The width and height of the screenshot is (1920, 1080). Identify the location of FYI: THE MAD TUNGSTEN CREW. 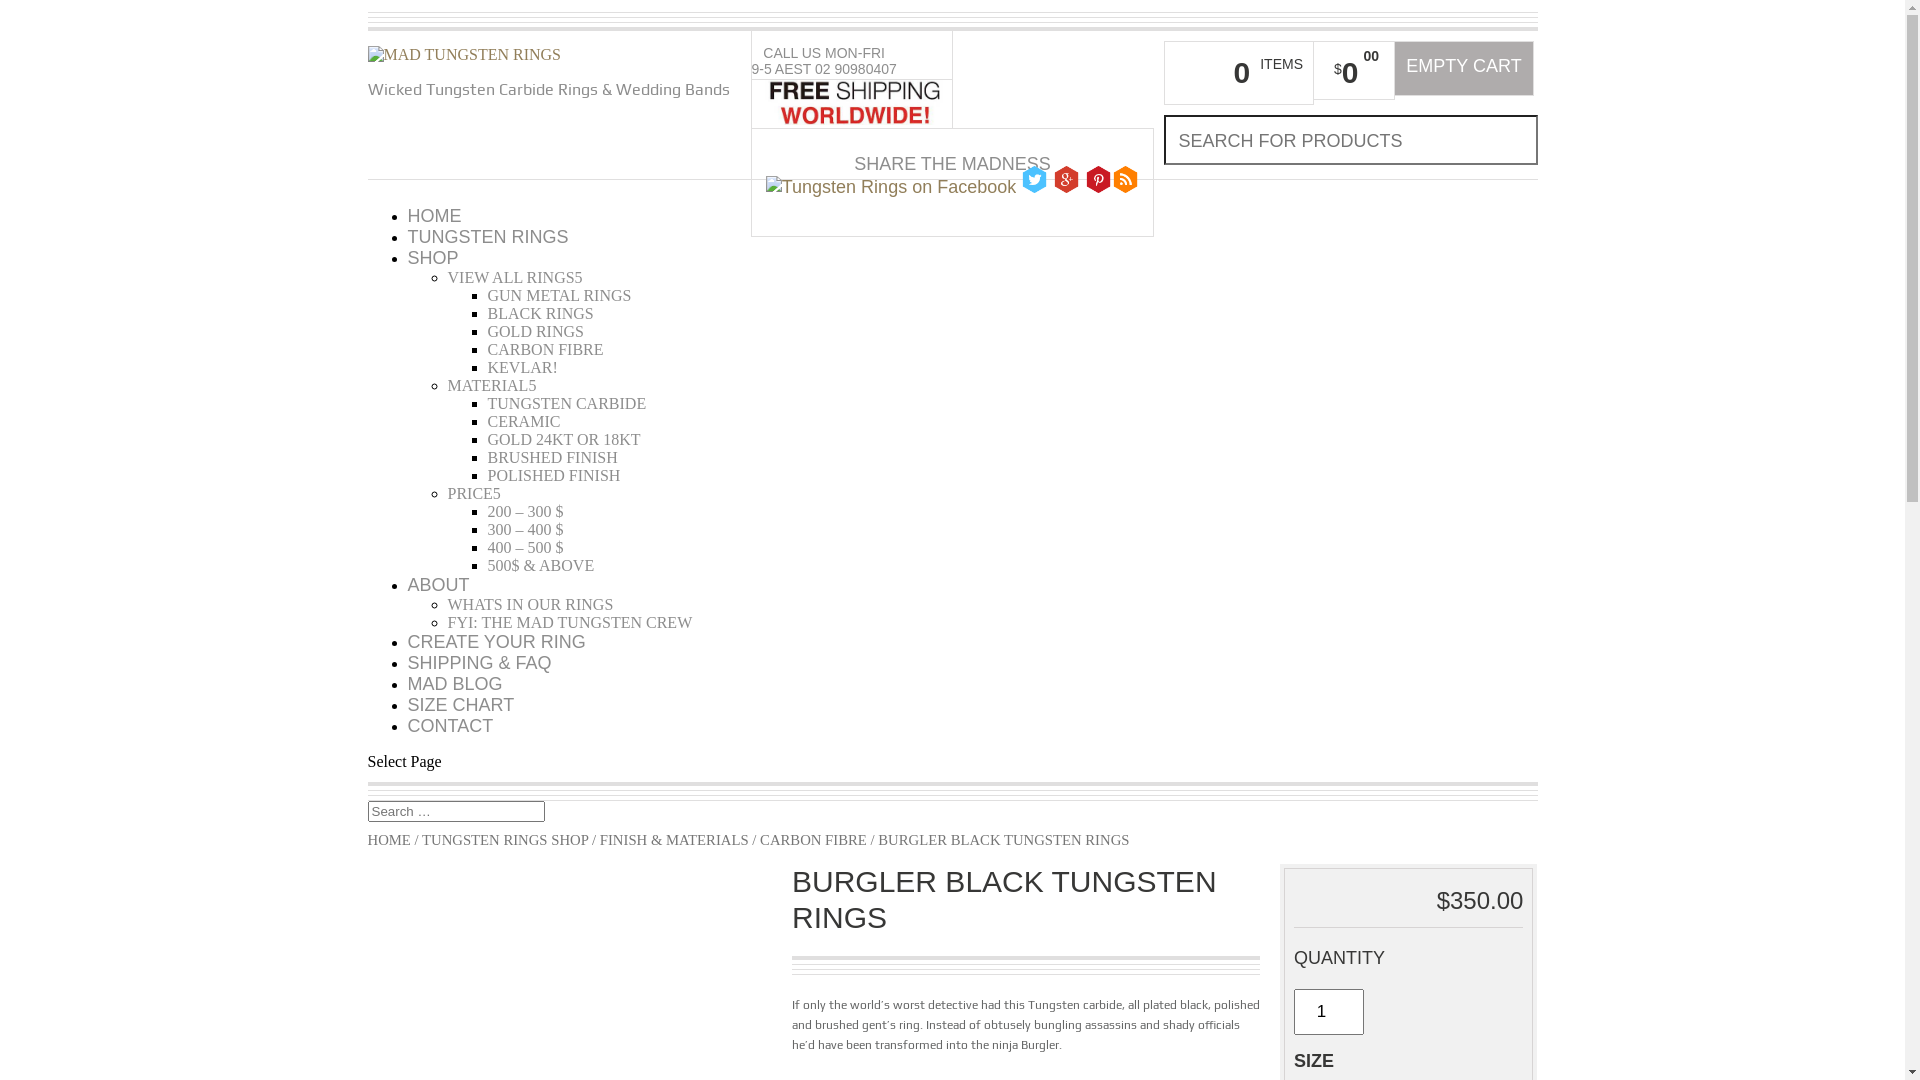
(570, 622).